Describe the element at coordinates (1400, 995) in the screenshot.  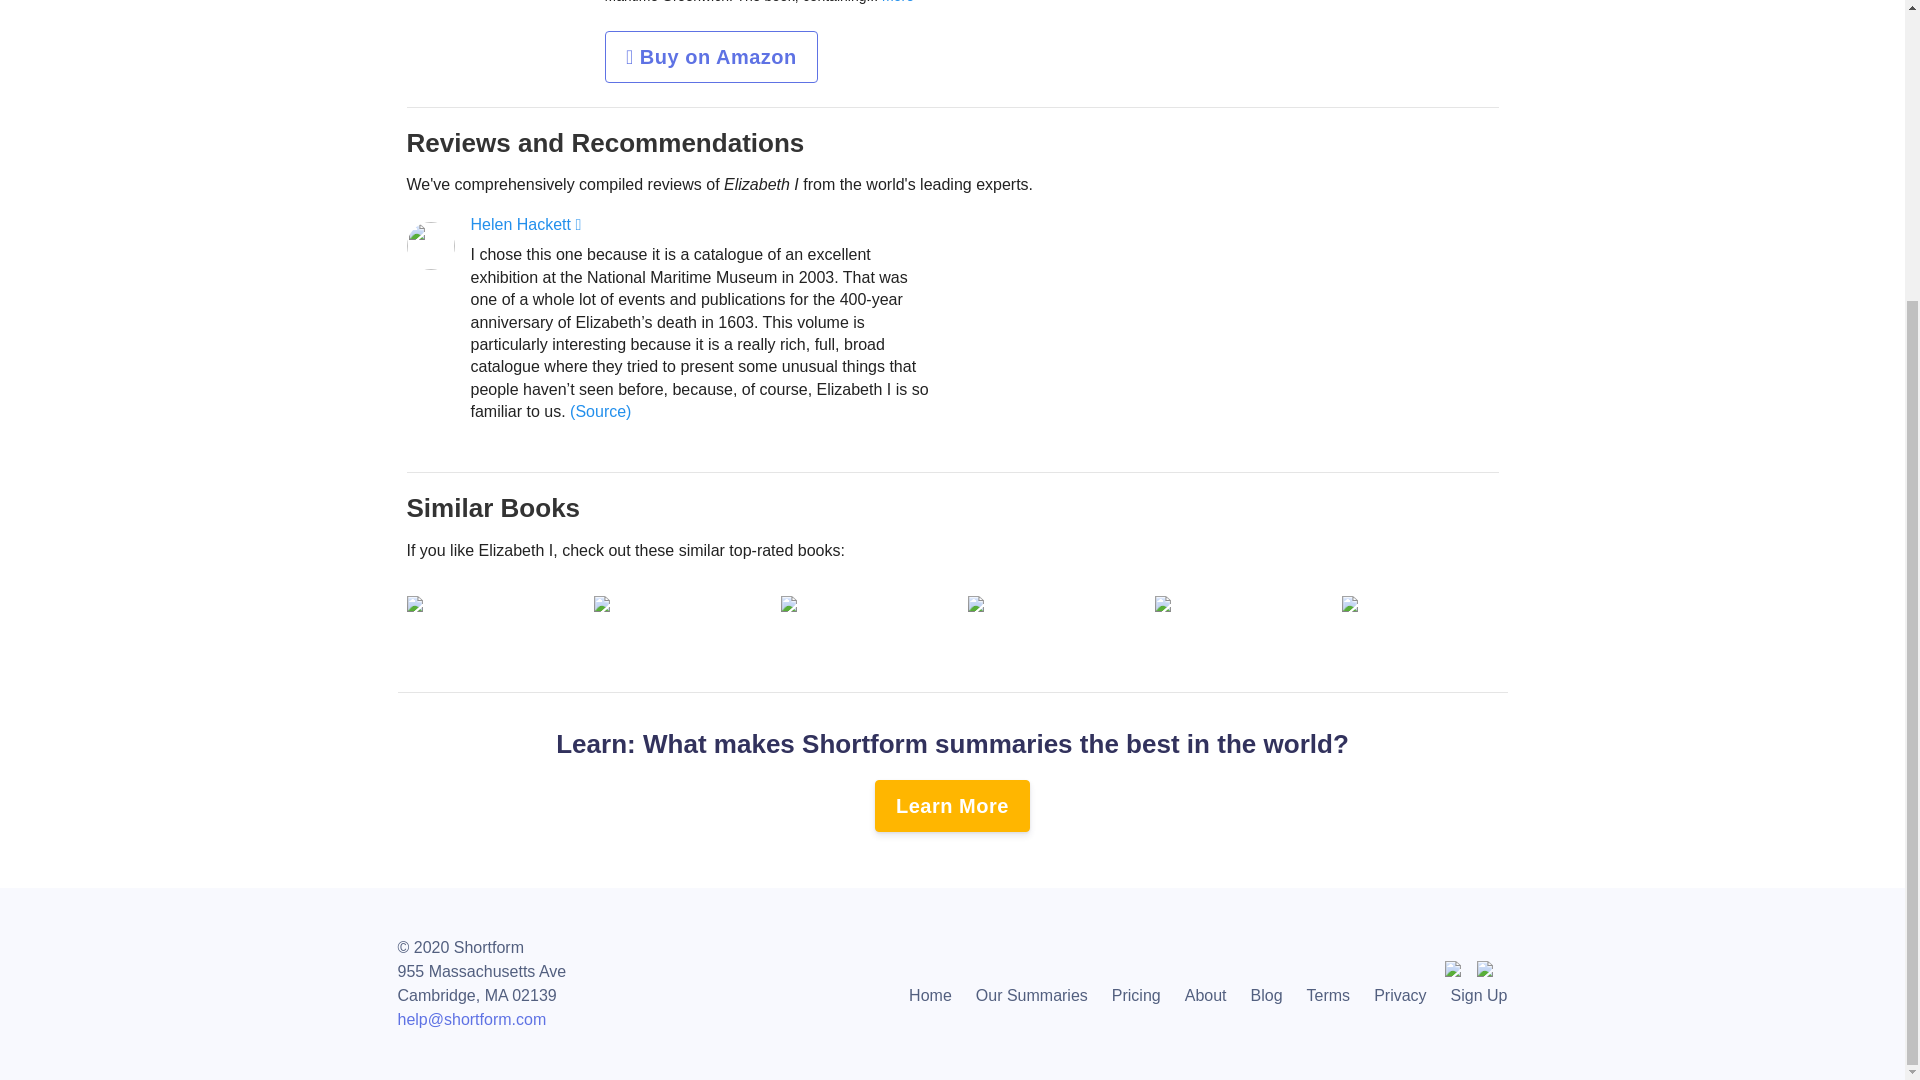
I see `Privacy` at that location.